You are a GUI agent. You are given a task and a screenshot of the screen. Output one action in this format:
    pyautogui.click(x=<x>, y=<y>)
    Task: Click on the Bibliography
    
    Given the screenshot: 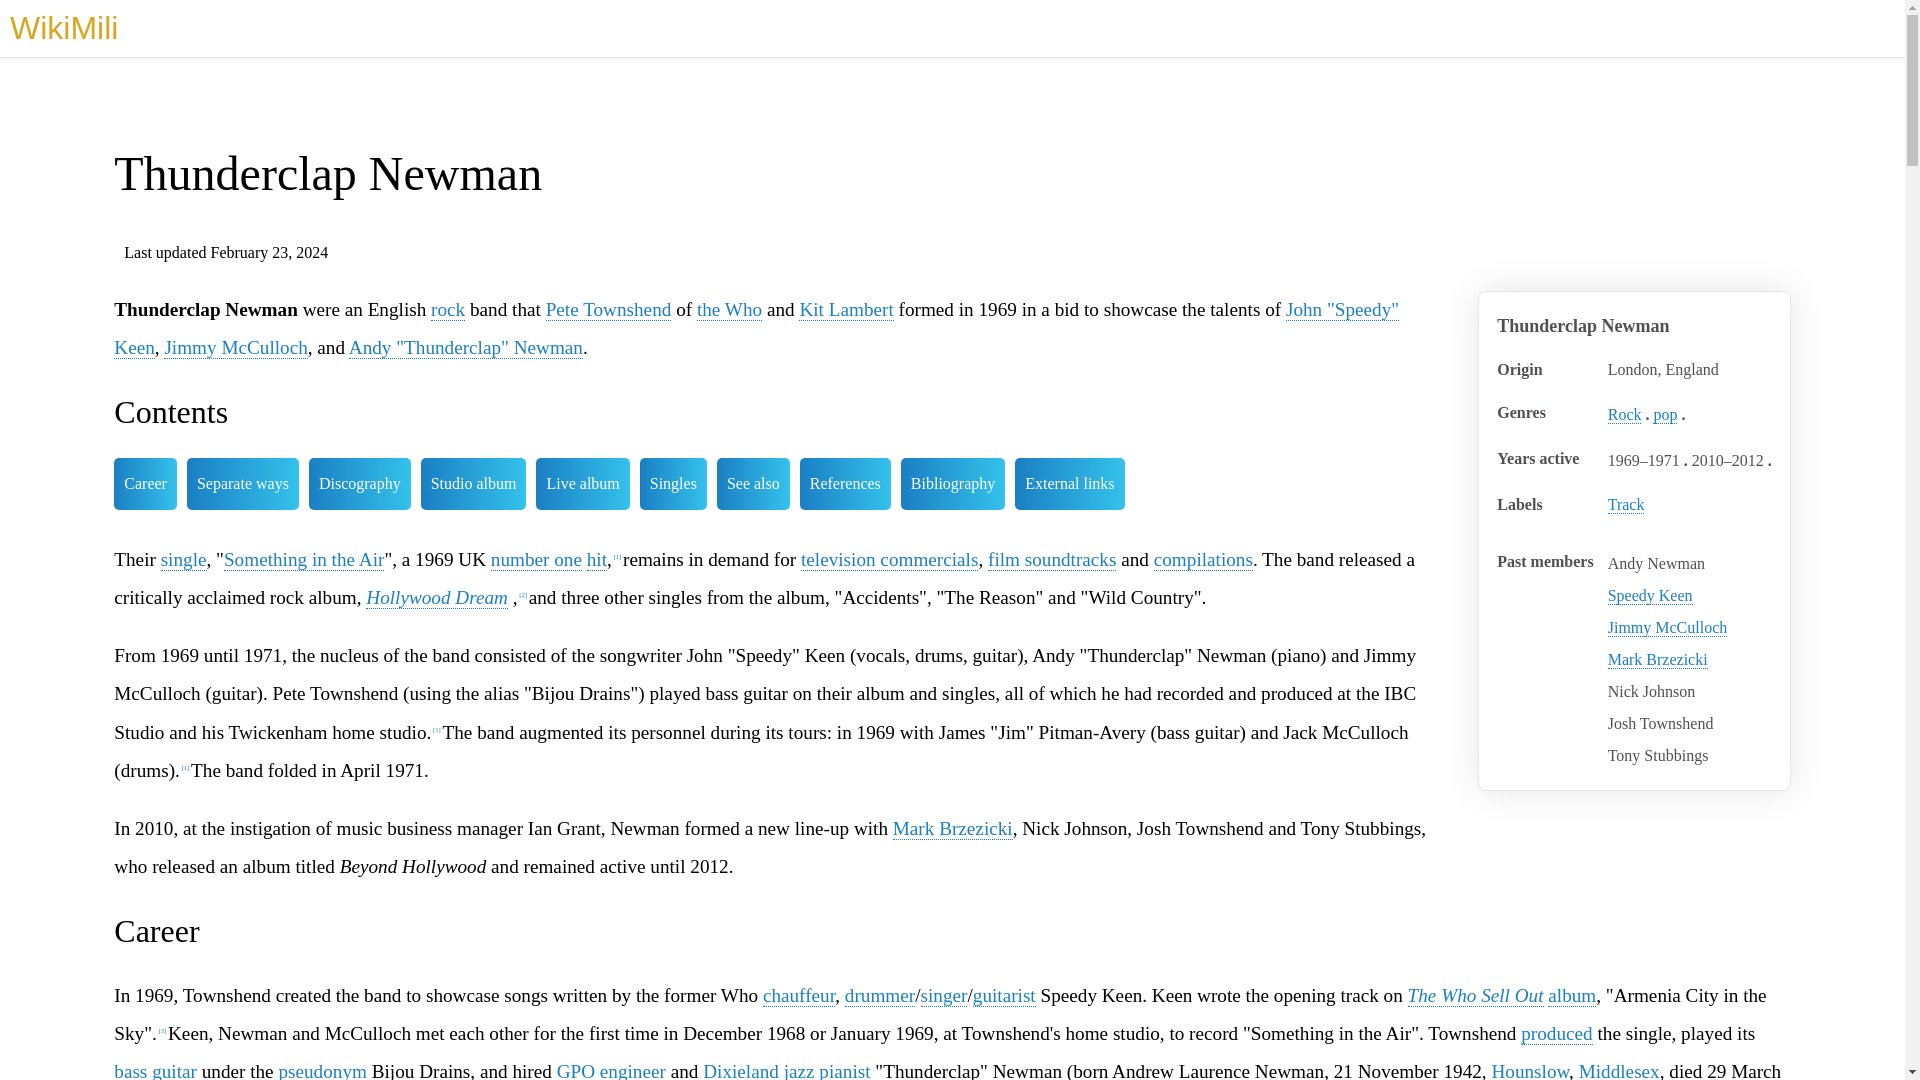 What is the action you would take?
    pyautogui.click(x=952, y=483)
    